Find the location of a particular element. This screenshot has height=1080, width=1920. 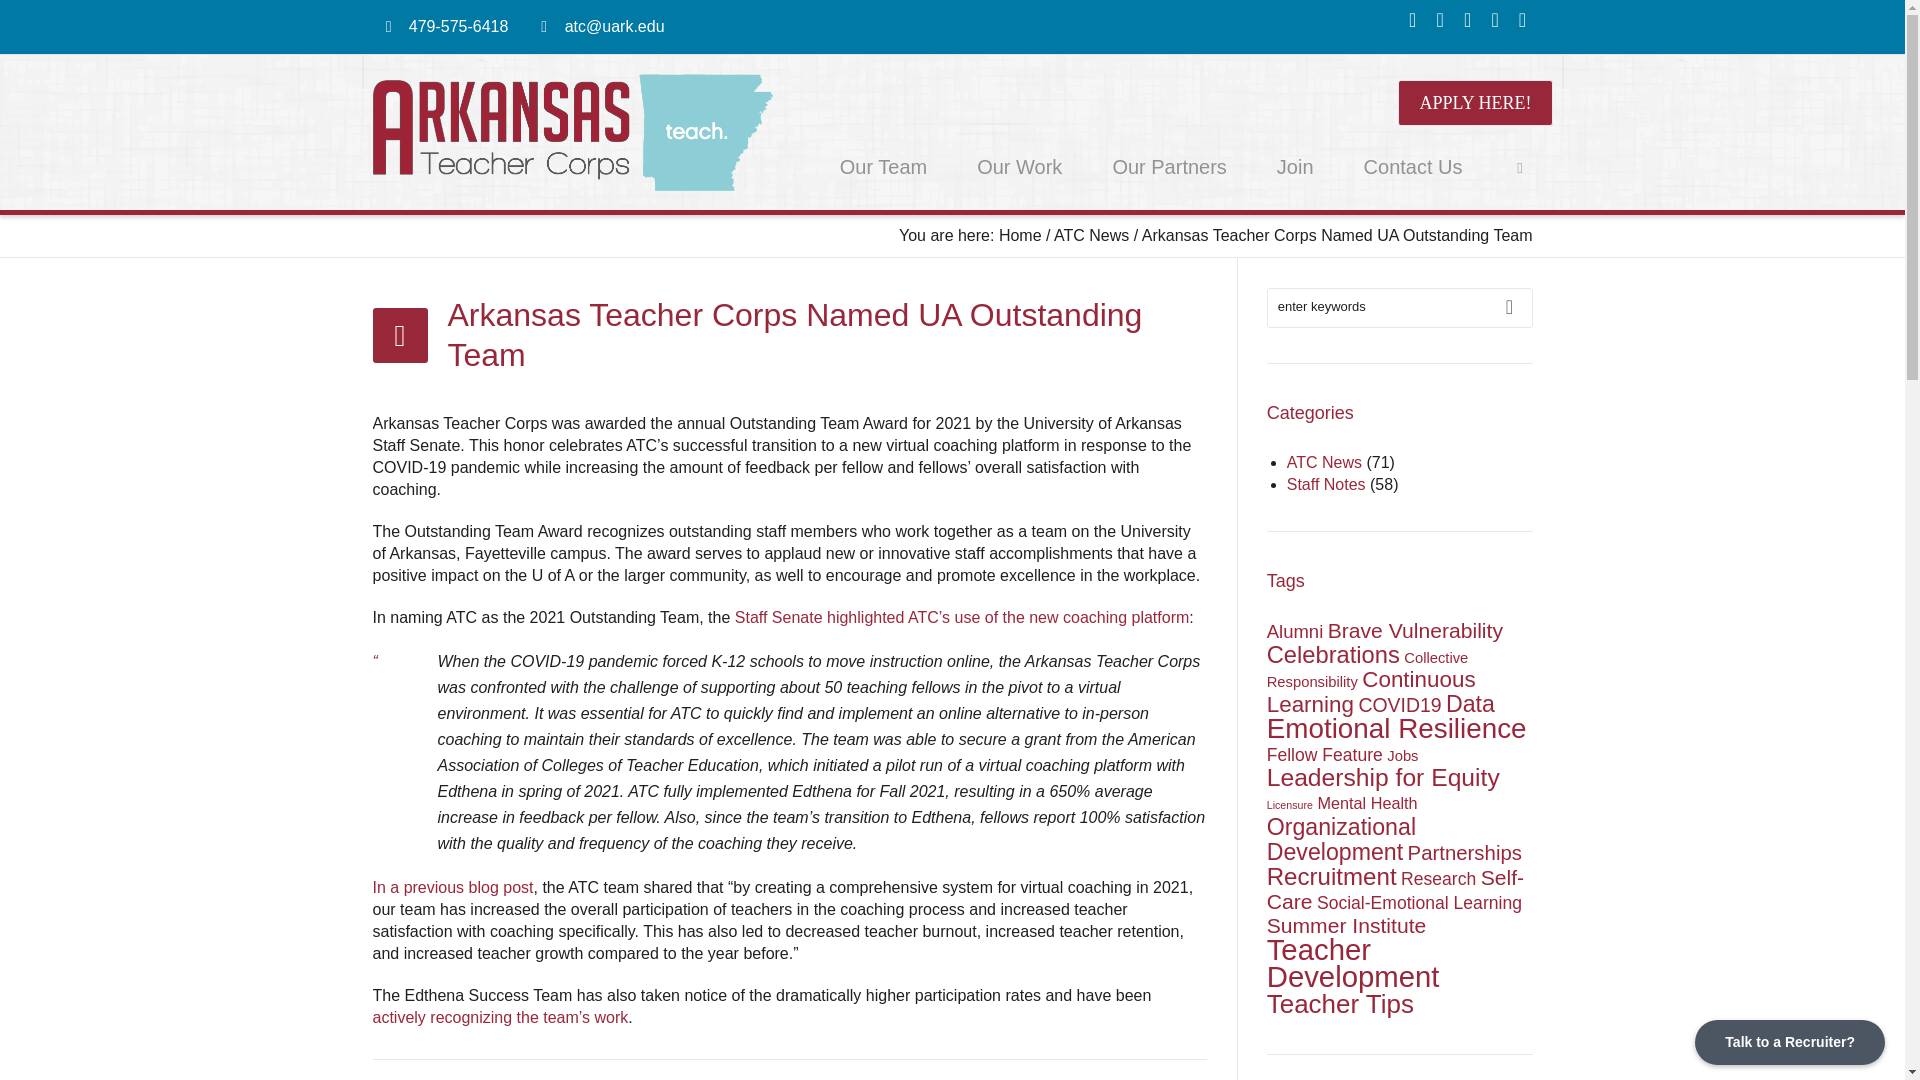

Our Partners is located at coordinates (1168, 166).